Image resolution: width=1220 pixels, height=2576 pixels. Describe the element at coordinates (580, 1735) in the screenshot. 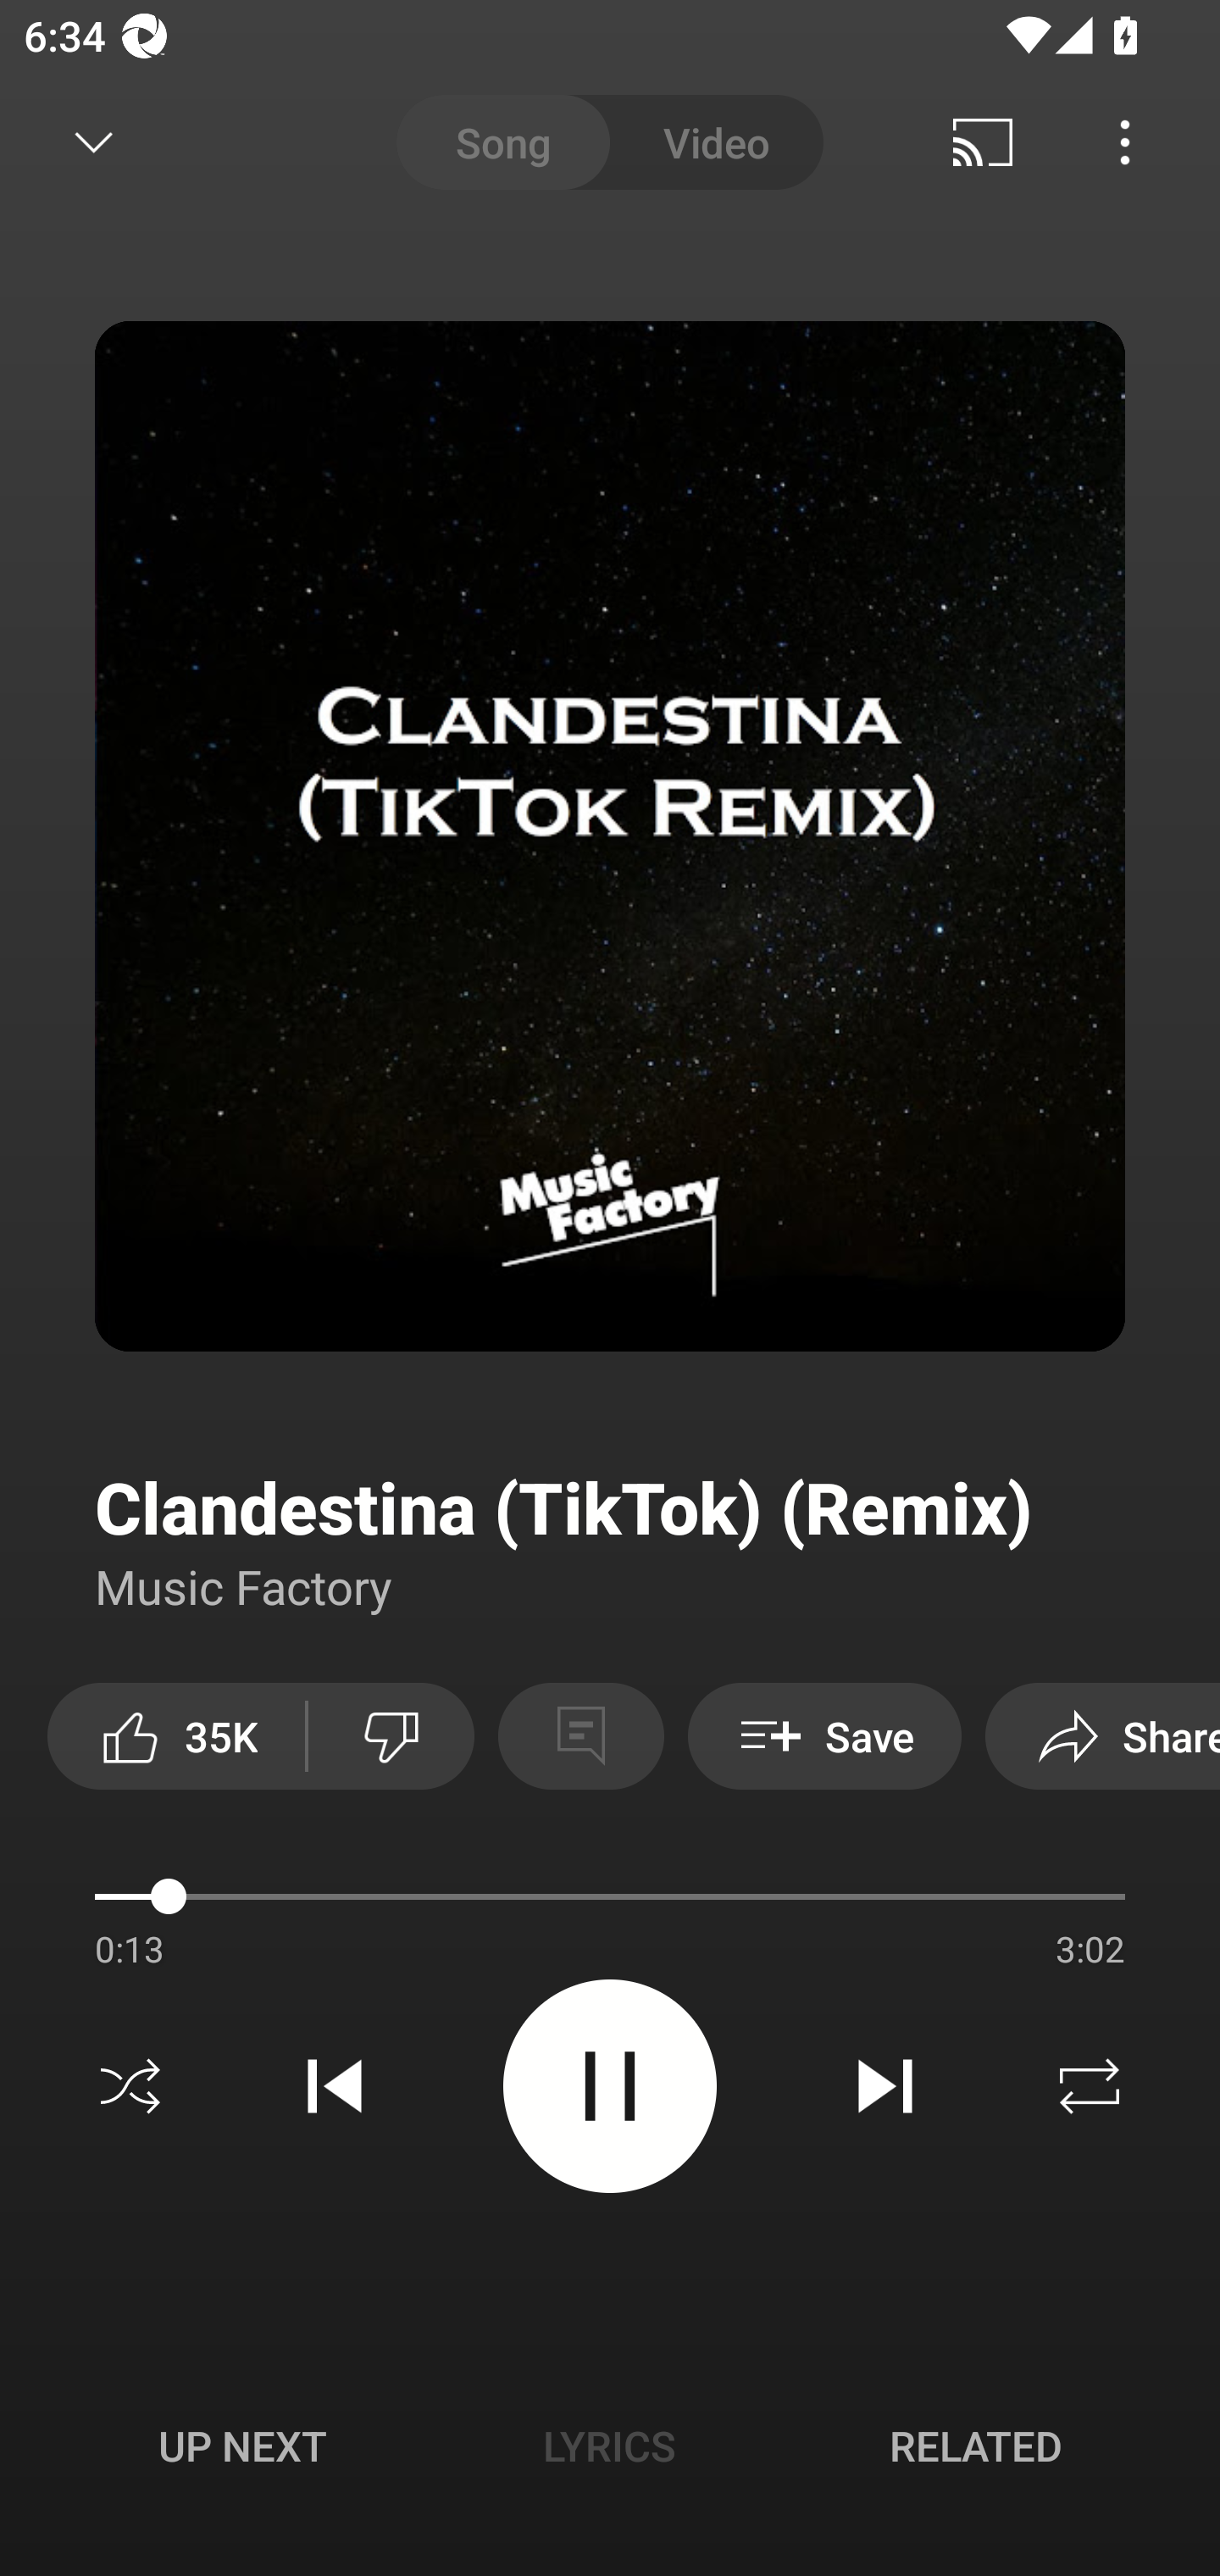

I see `Comments disabled.` at that location.